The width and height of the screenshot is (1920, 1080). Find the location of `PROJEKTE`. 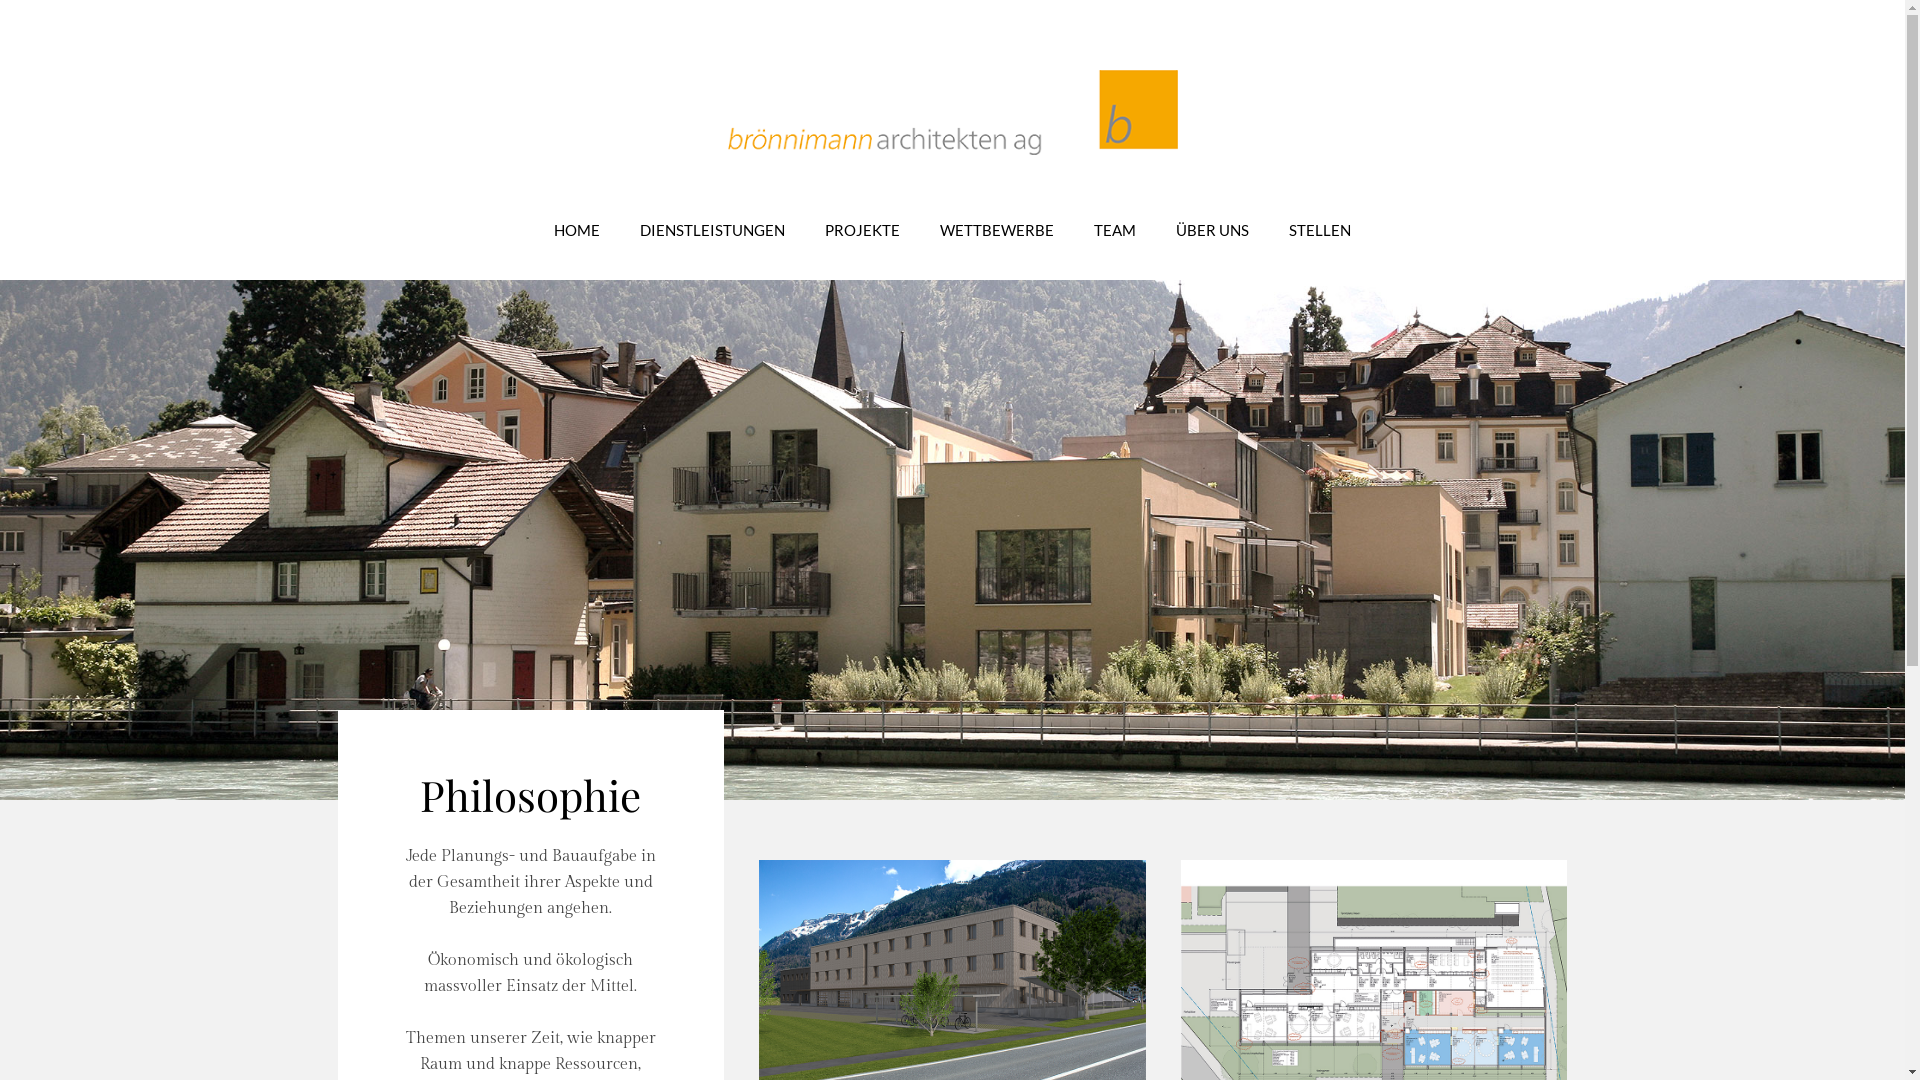

PROJEKTE is located at coordinates (862, 230).